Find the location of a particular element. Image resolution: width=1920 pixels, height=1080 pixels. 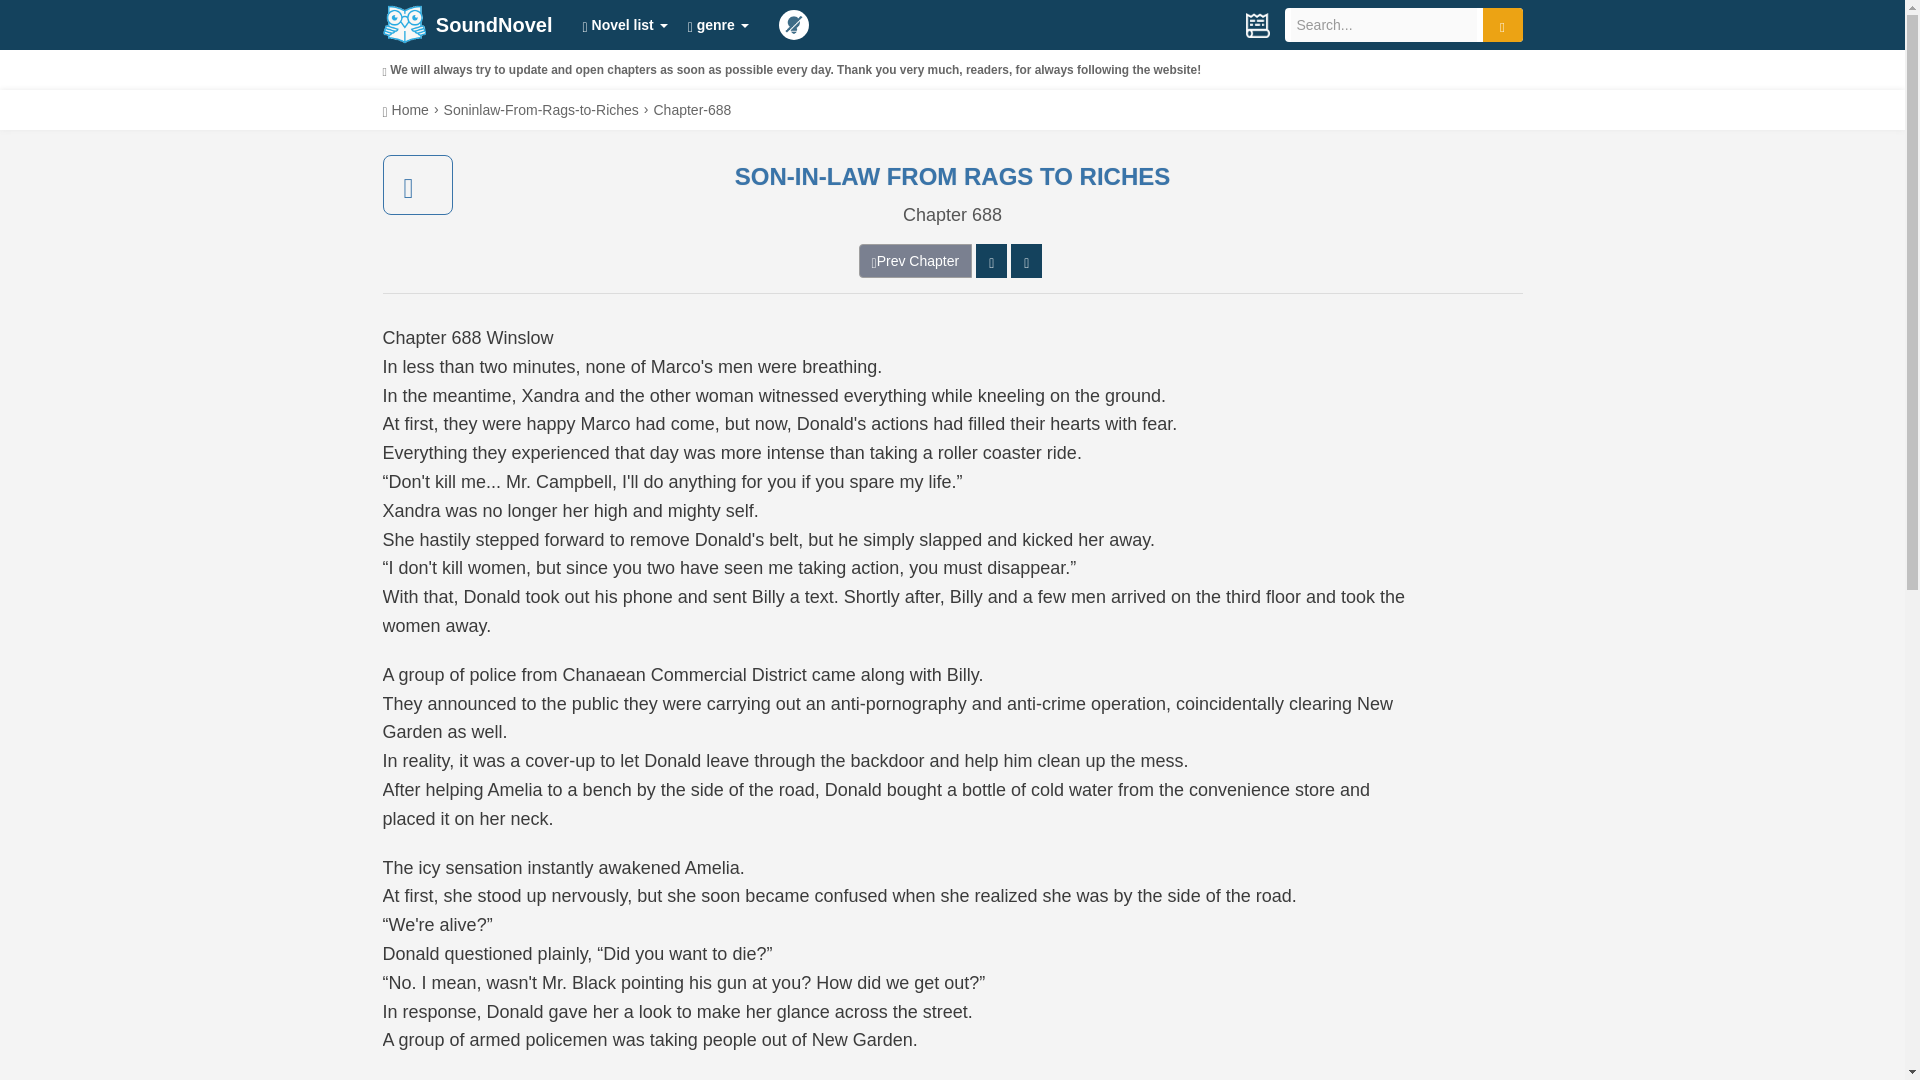

Night mode is located at coordinates (794, 24).